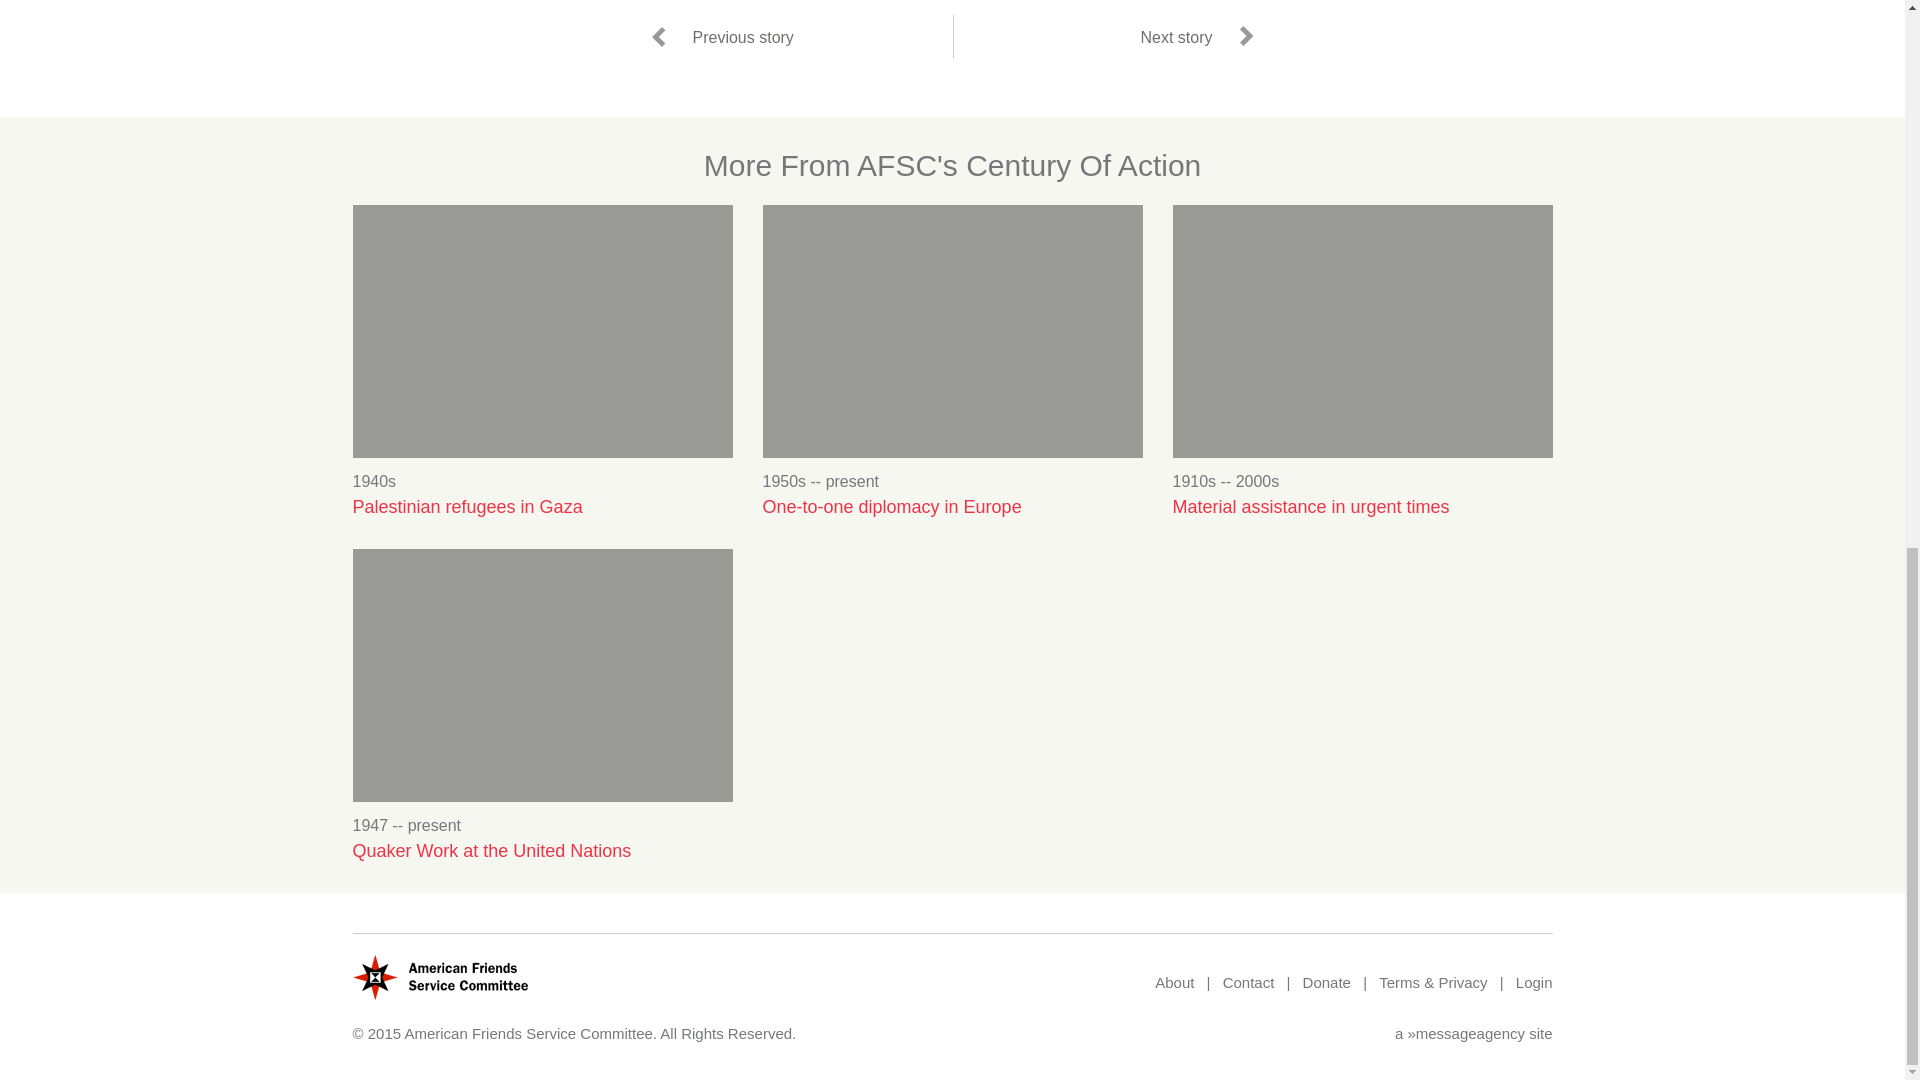 This screenshot has width=1920, height=1080. I want to click on Palestinian refugees in Gaza, so click(541, 507).